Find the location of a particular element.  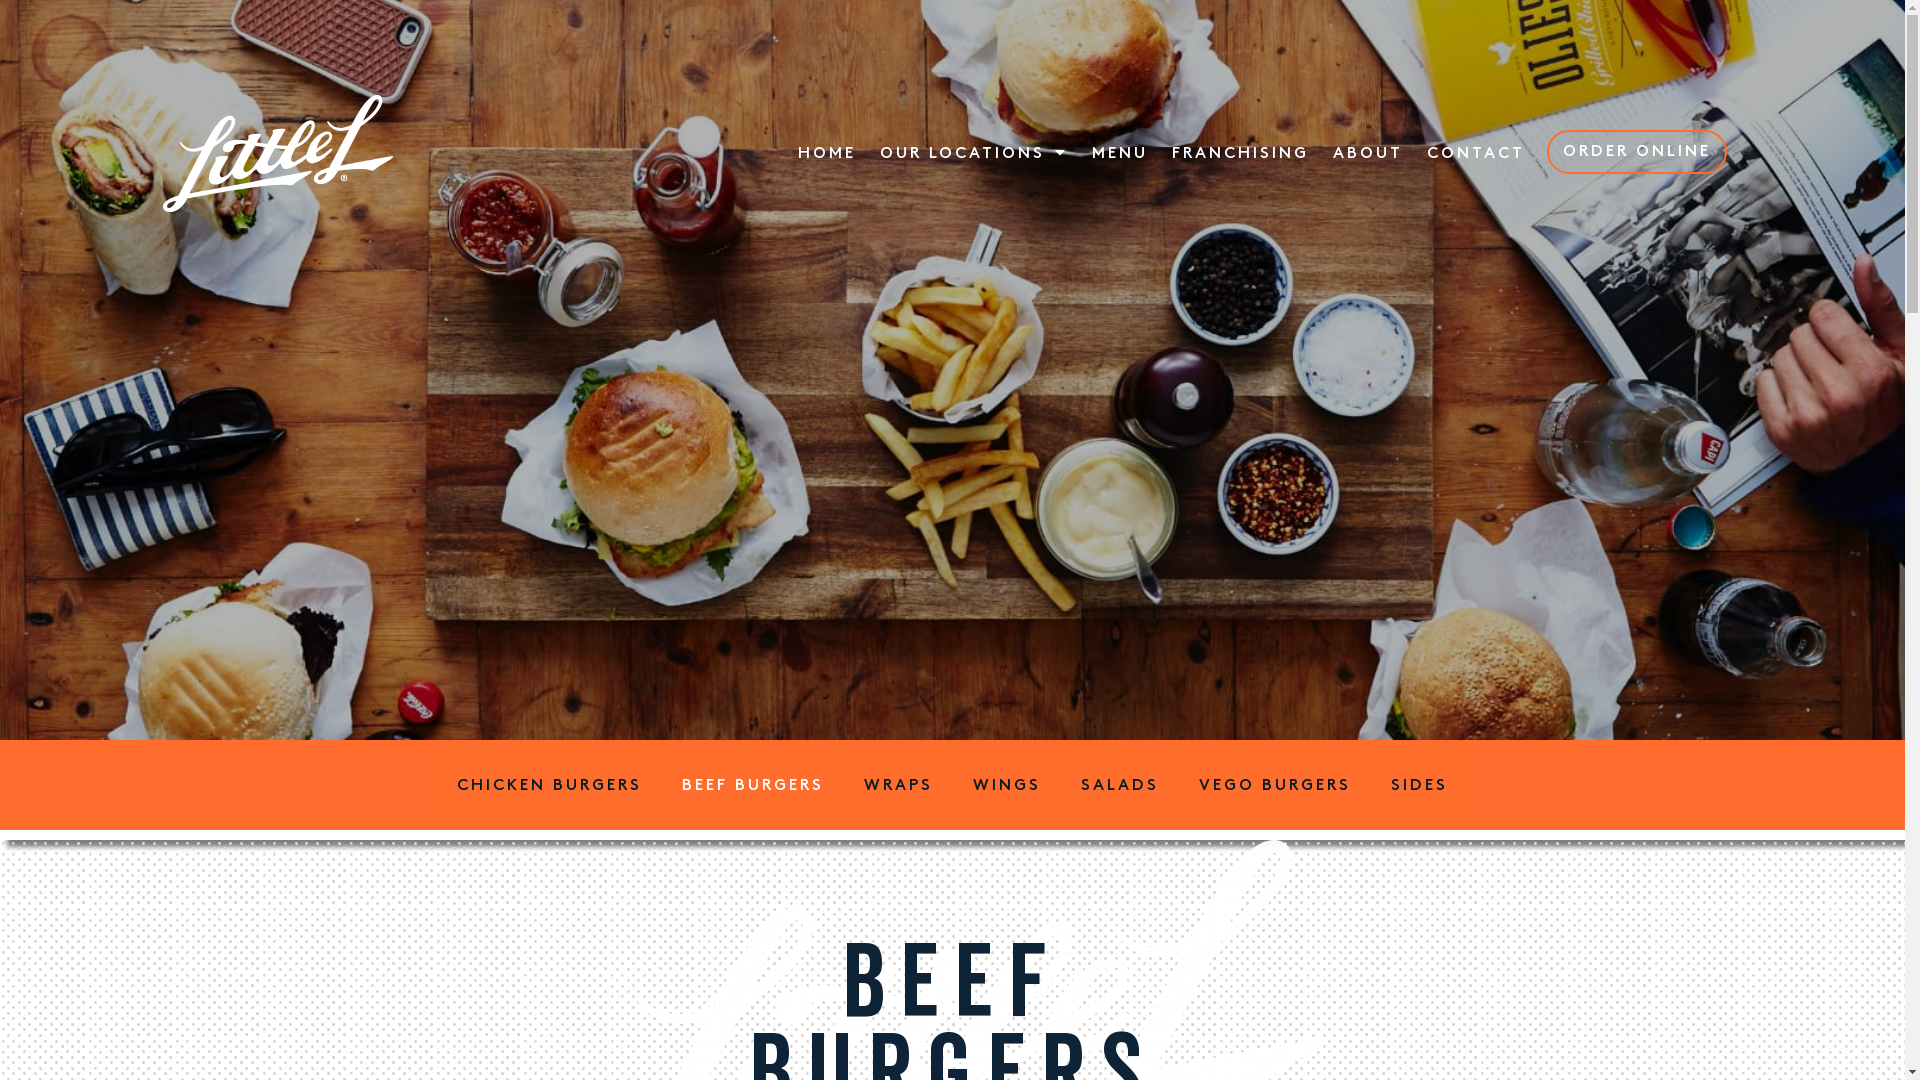

BEEF BURGERS is located at coordinates (753, 785).